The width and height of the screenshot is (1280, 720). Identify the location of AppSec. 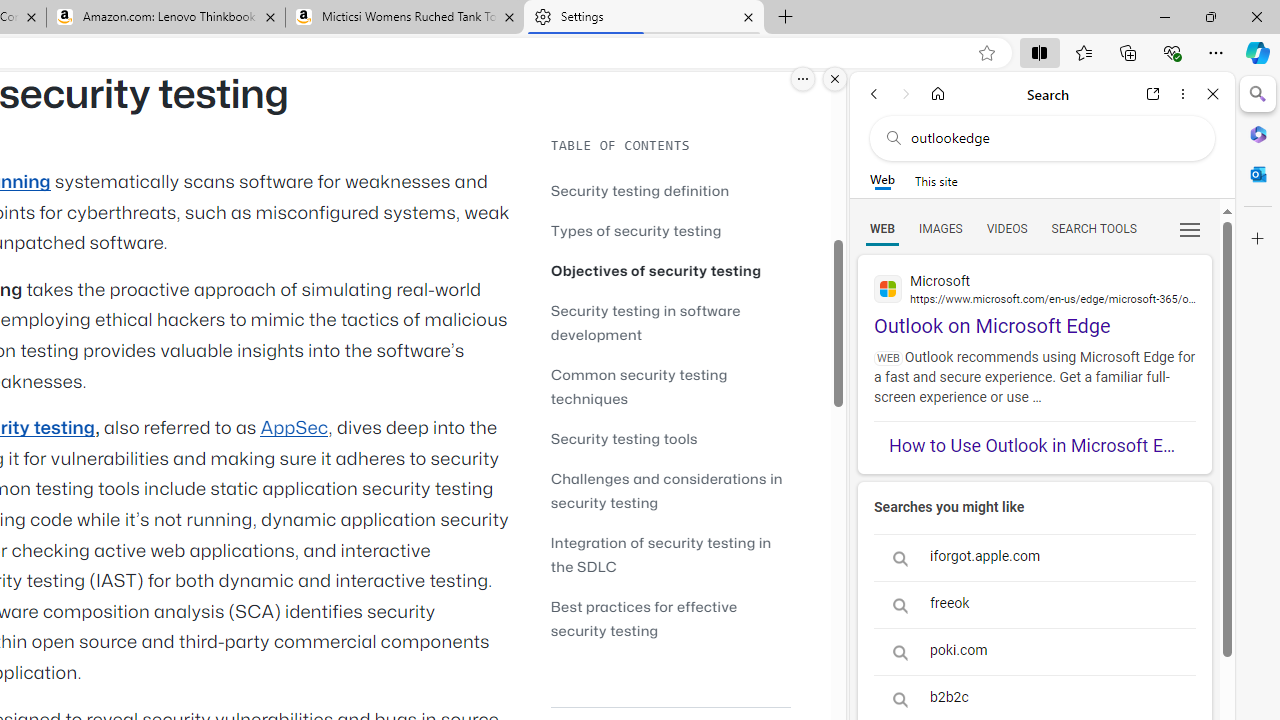
(294, 428).